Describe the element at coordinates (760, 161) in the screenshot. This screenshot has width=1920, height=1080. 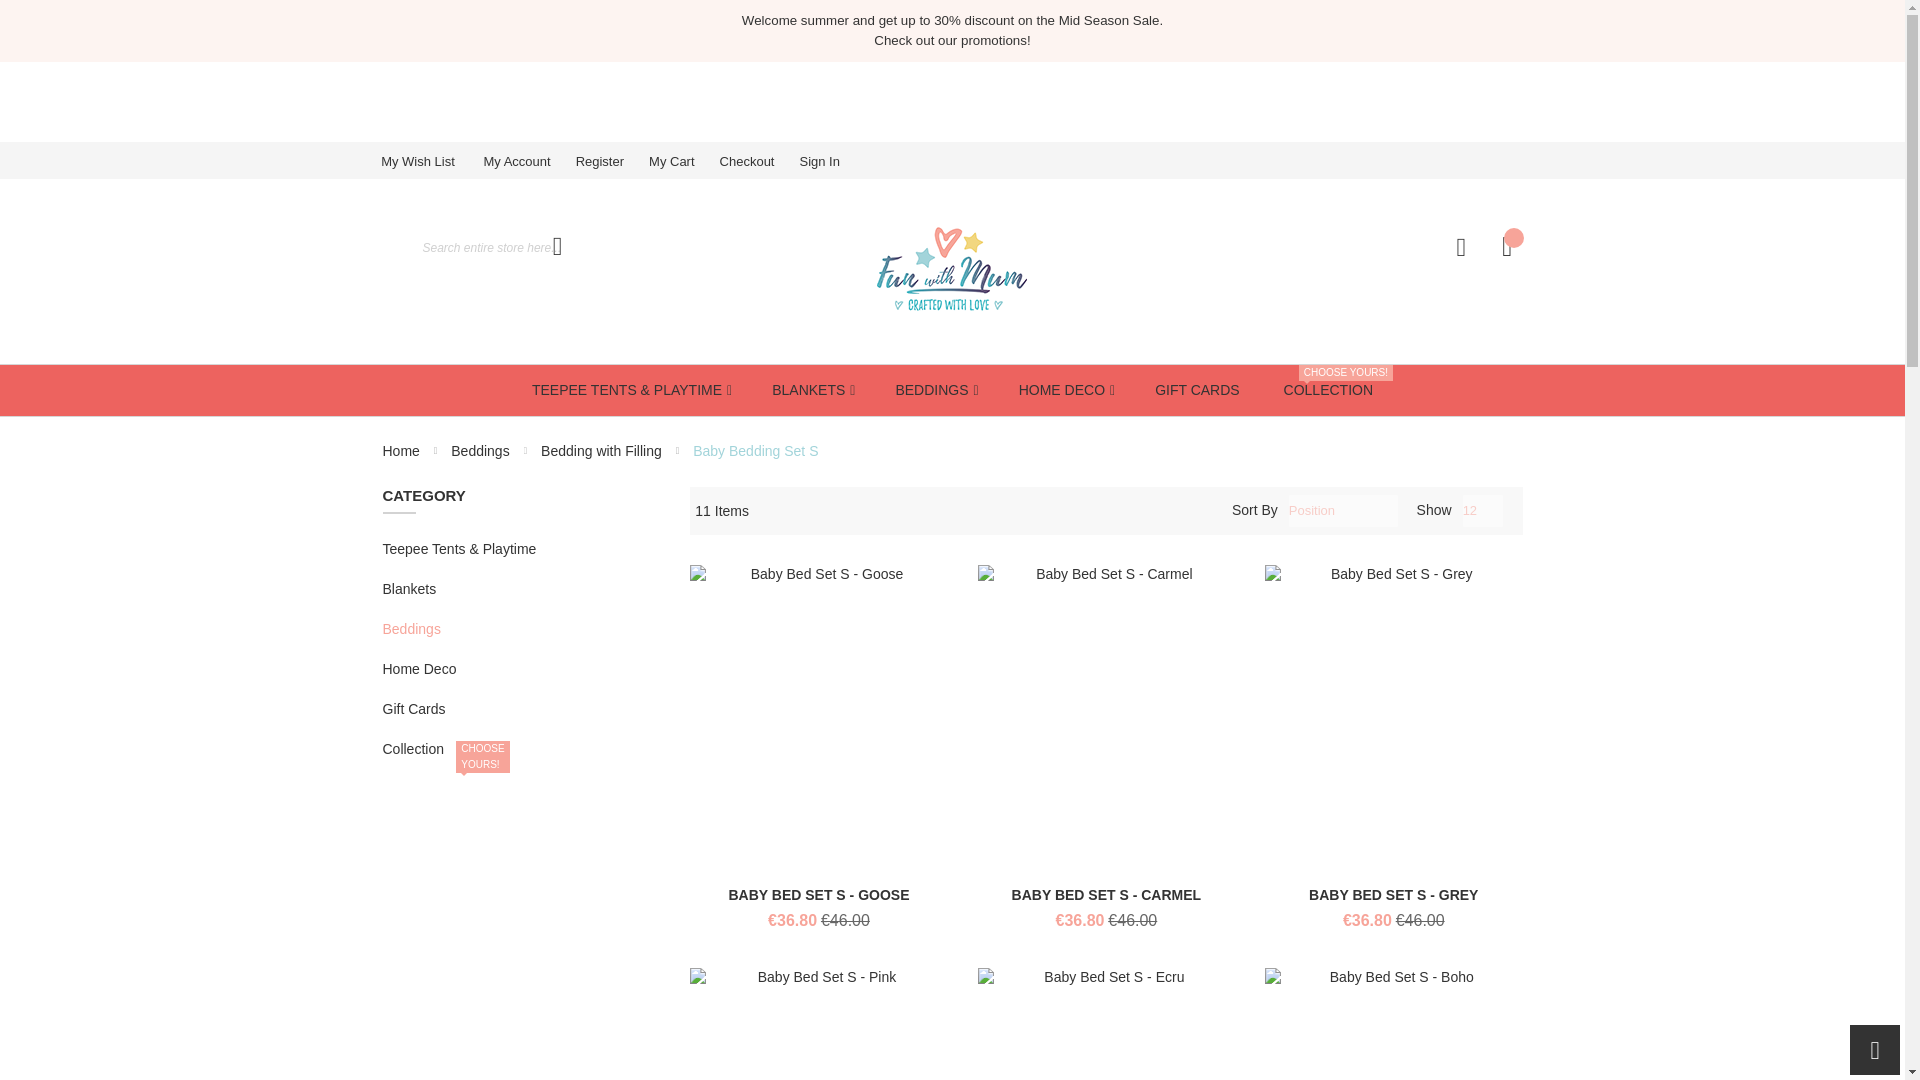
I see `Checkout` at that location.